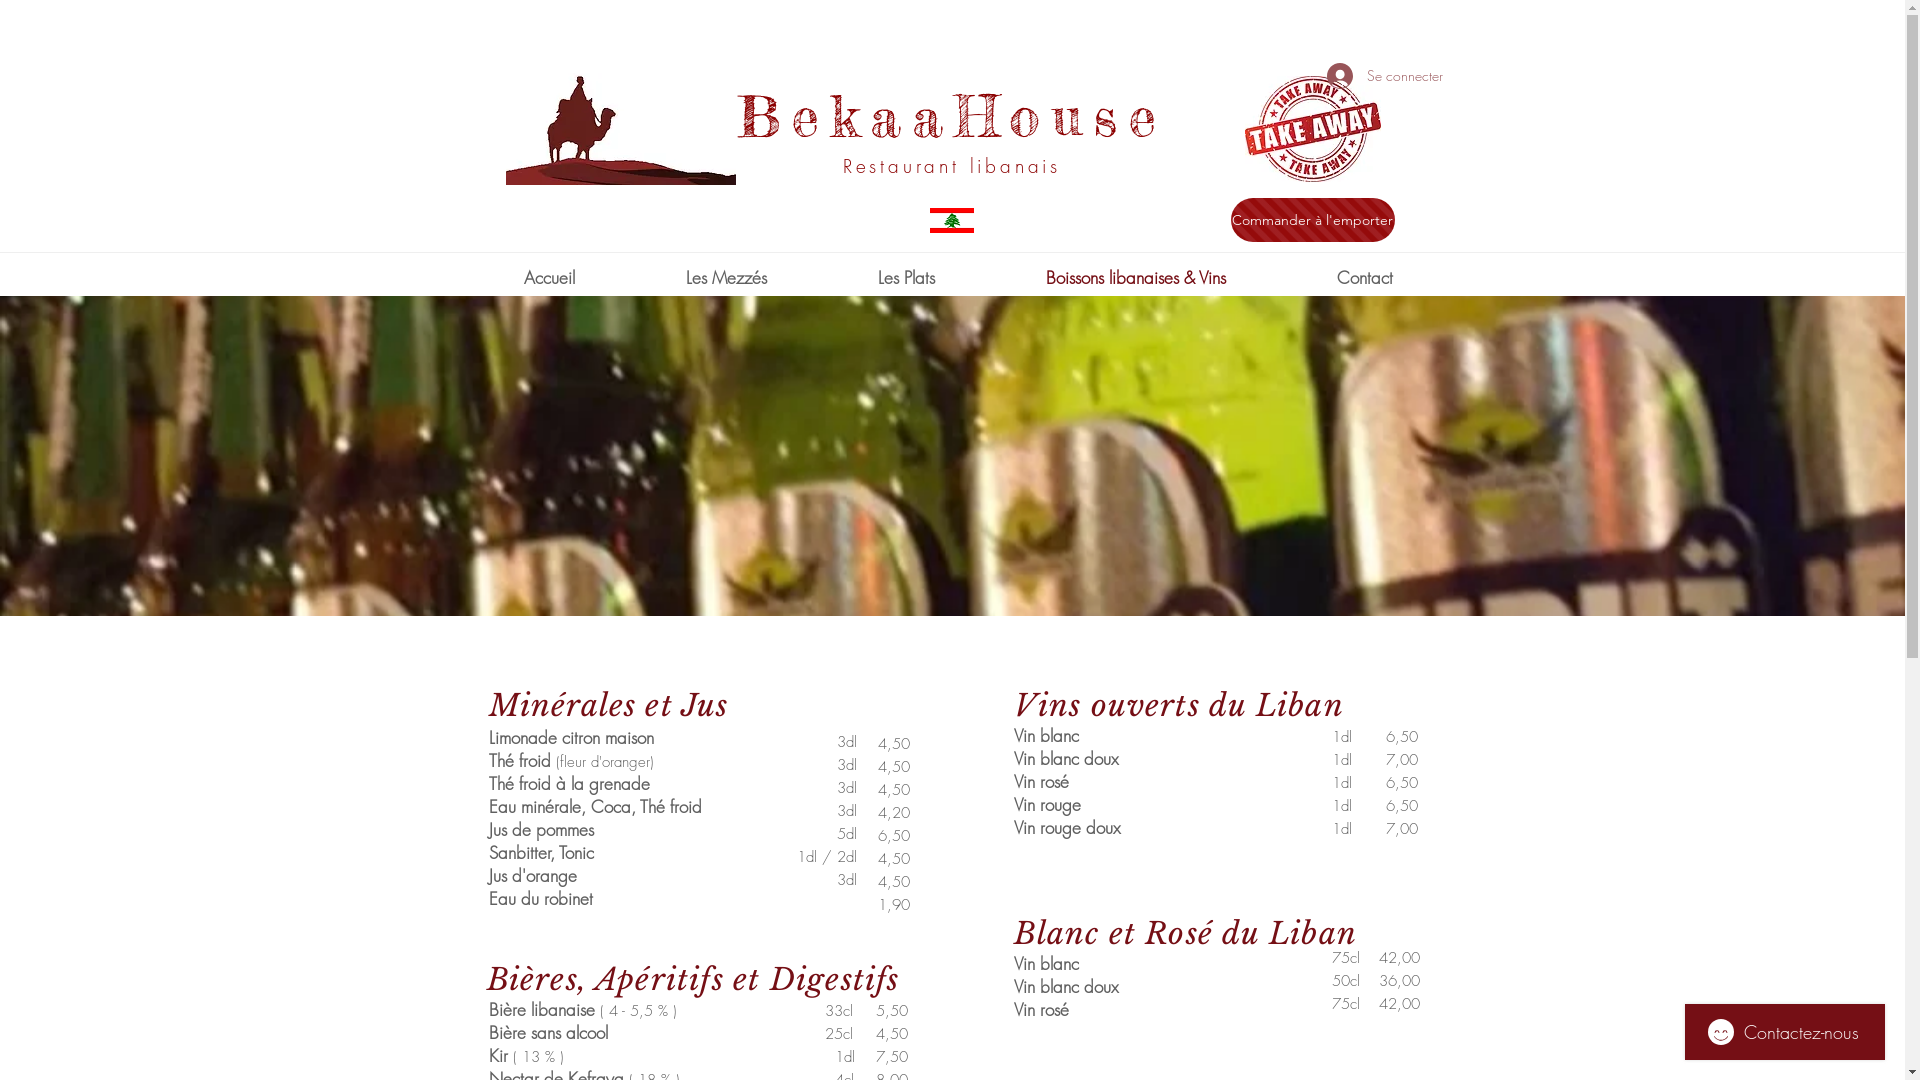  I want to click on Accueil, so click(549, 278).